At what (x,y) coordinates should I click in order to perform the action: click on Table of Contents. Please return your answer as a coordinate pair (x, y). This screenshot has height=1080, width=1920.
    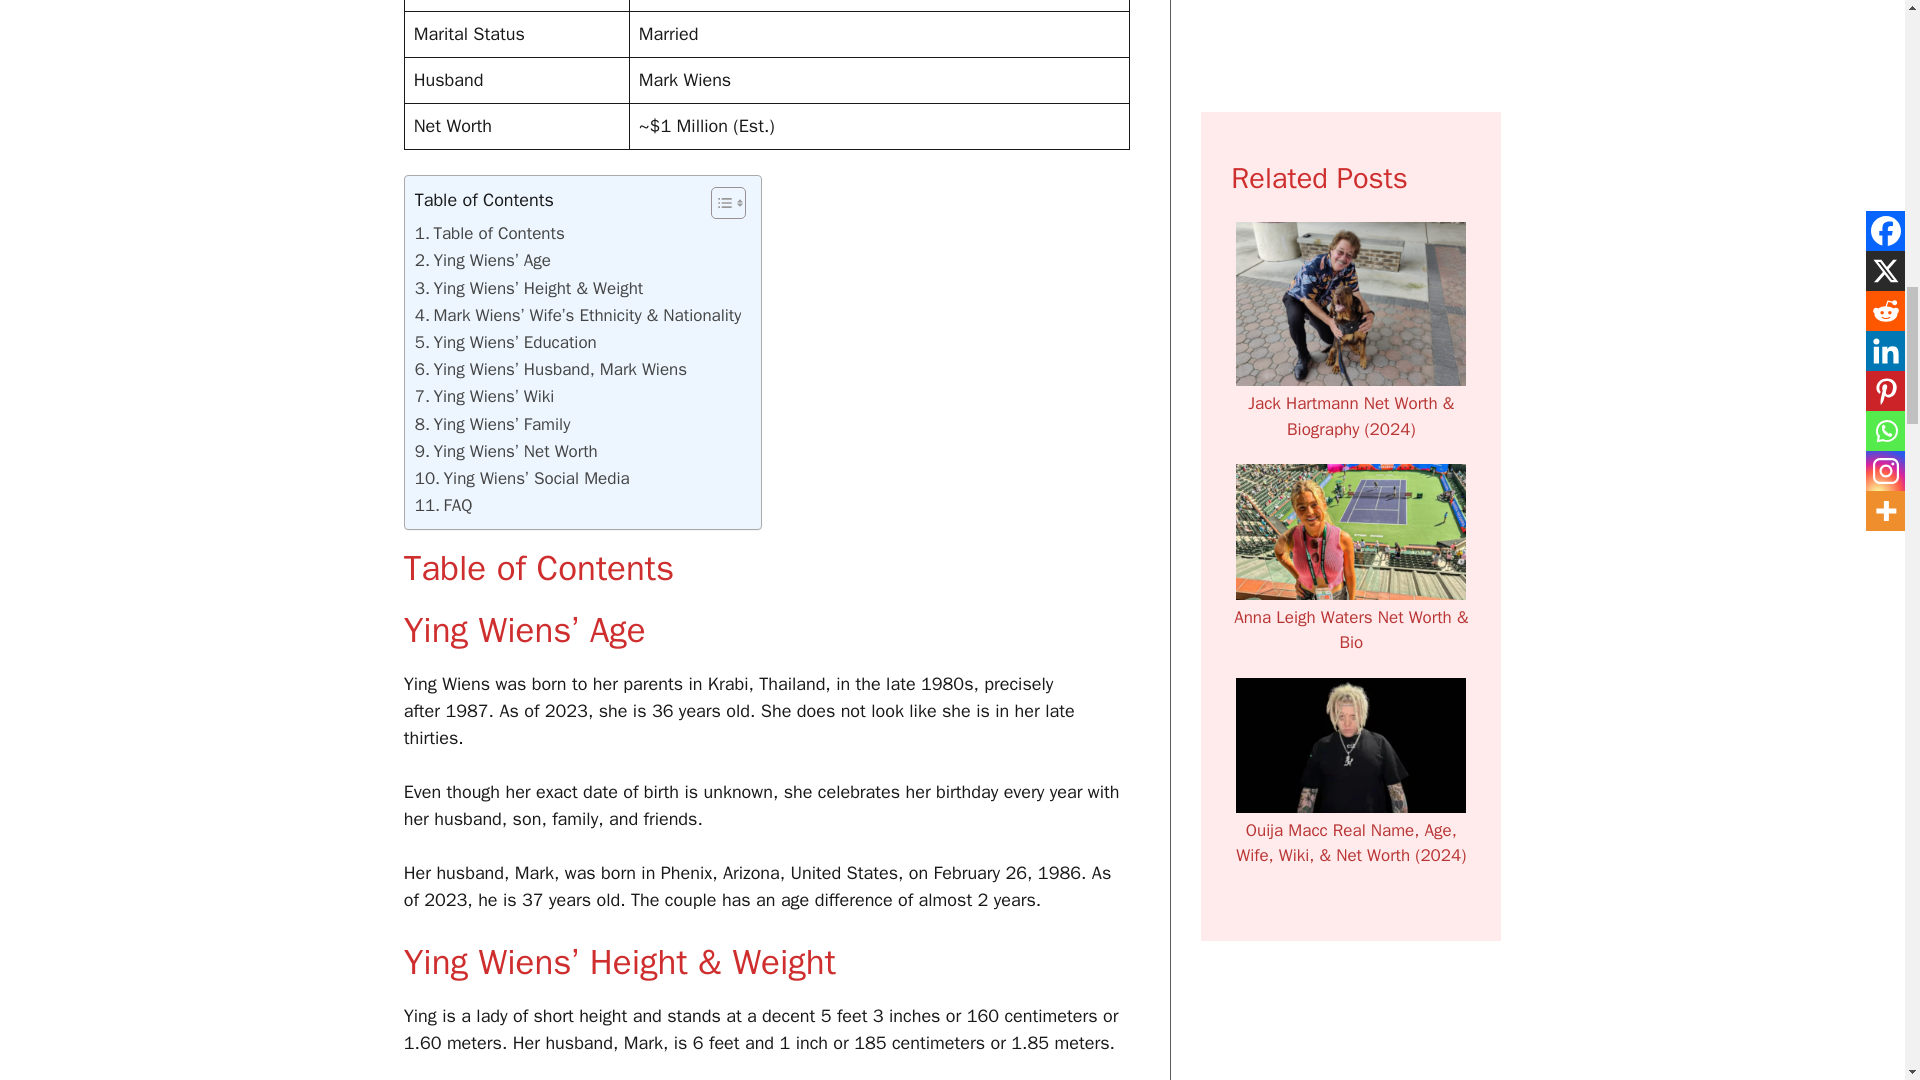
    Looking at the image, I should click on (489, 234).